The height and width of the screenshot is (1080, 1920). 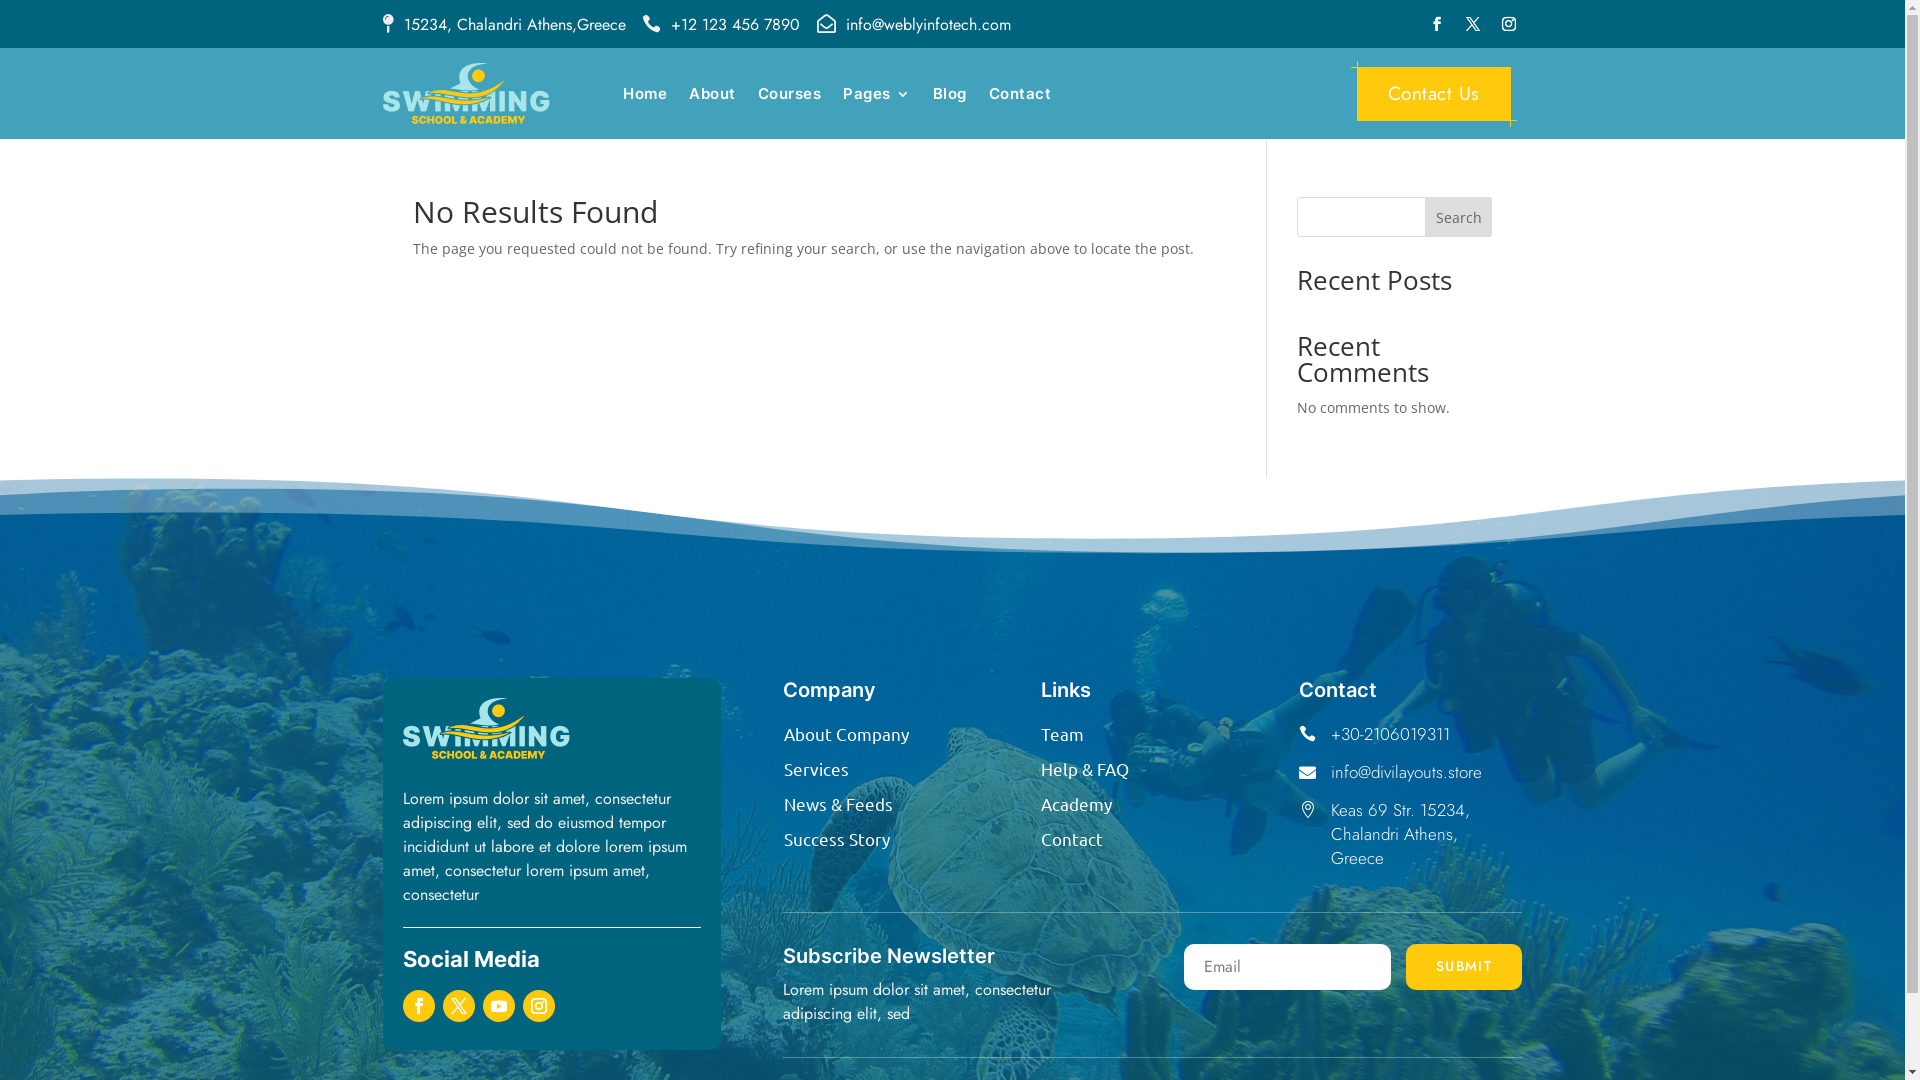 I want to click on Contact Us, so click(x=1434, y=94).